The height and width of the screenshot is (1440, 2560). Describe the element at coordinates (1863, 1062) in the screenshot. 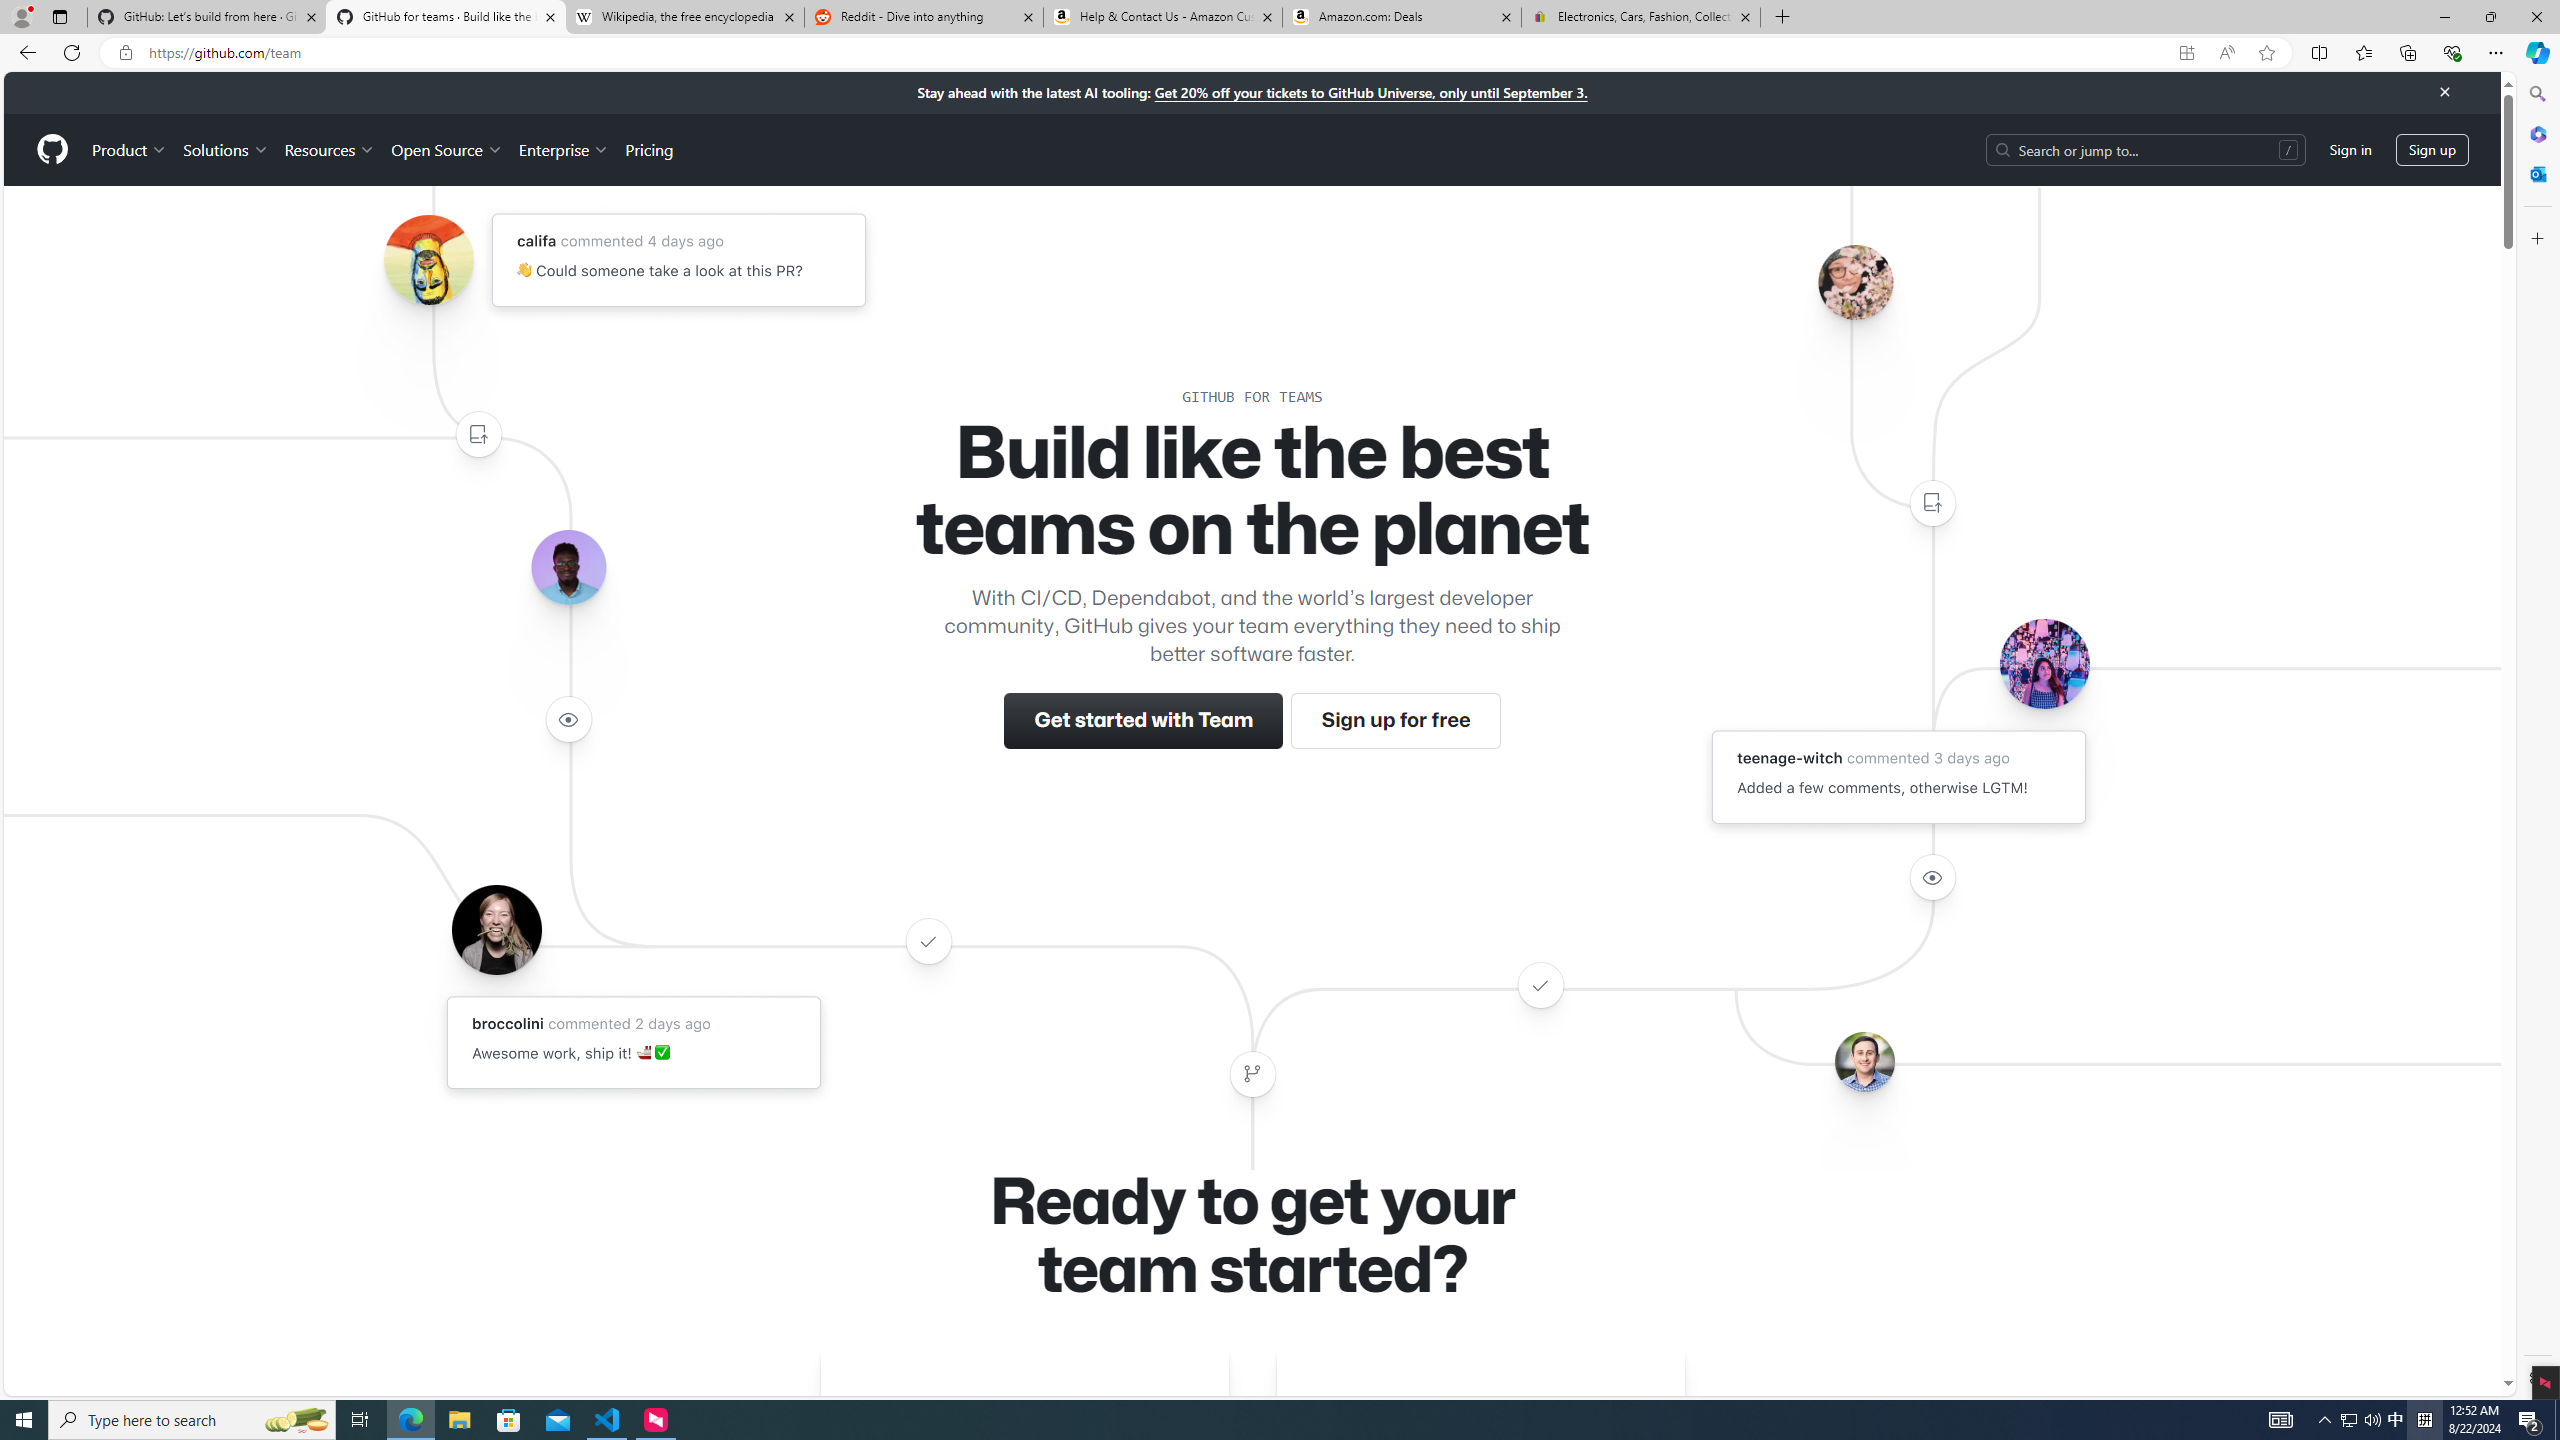

I see `Avatar of the user benbalter` at that location.